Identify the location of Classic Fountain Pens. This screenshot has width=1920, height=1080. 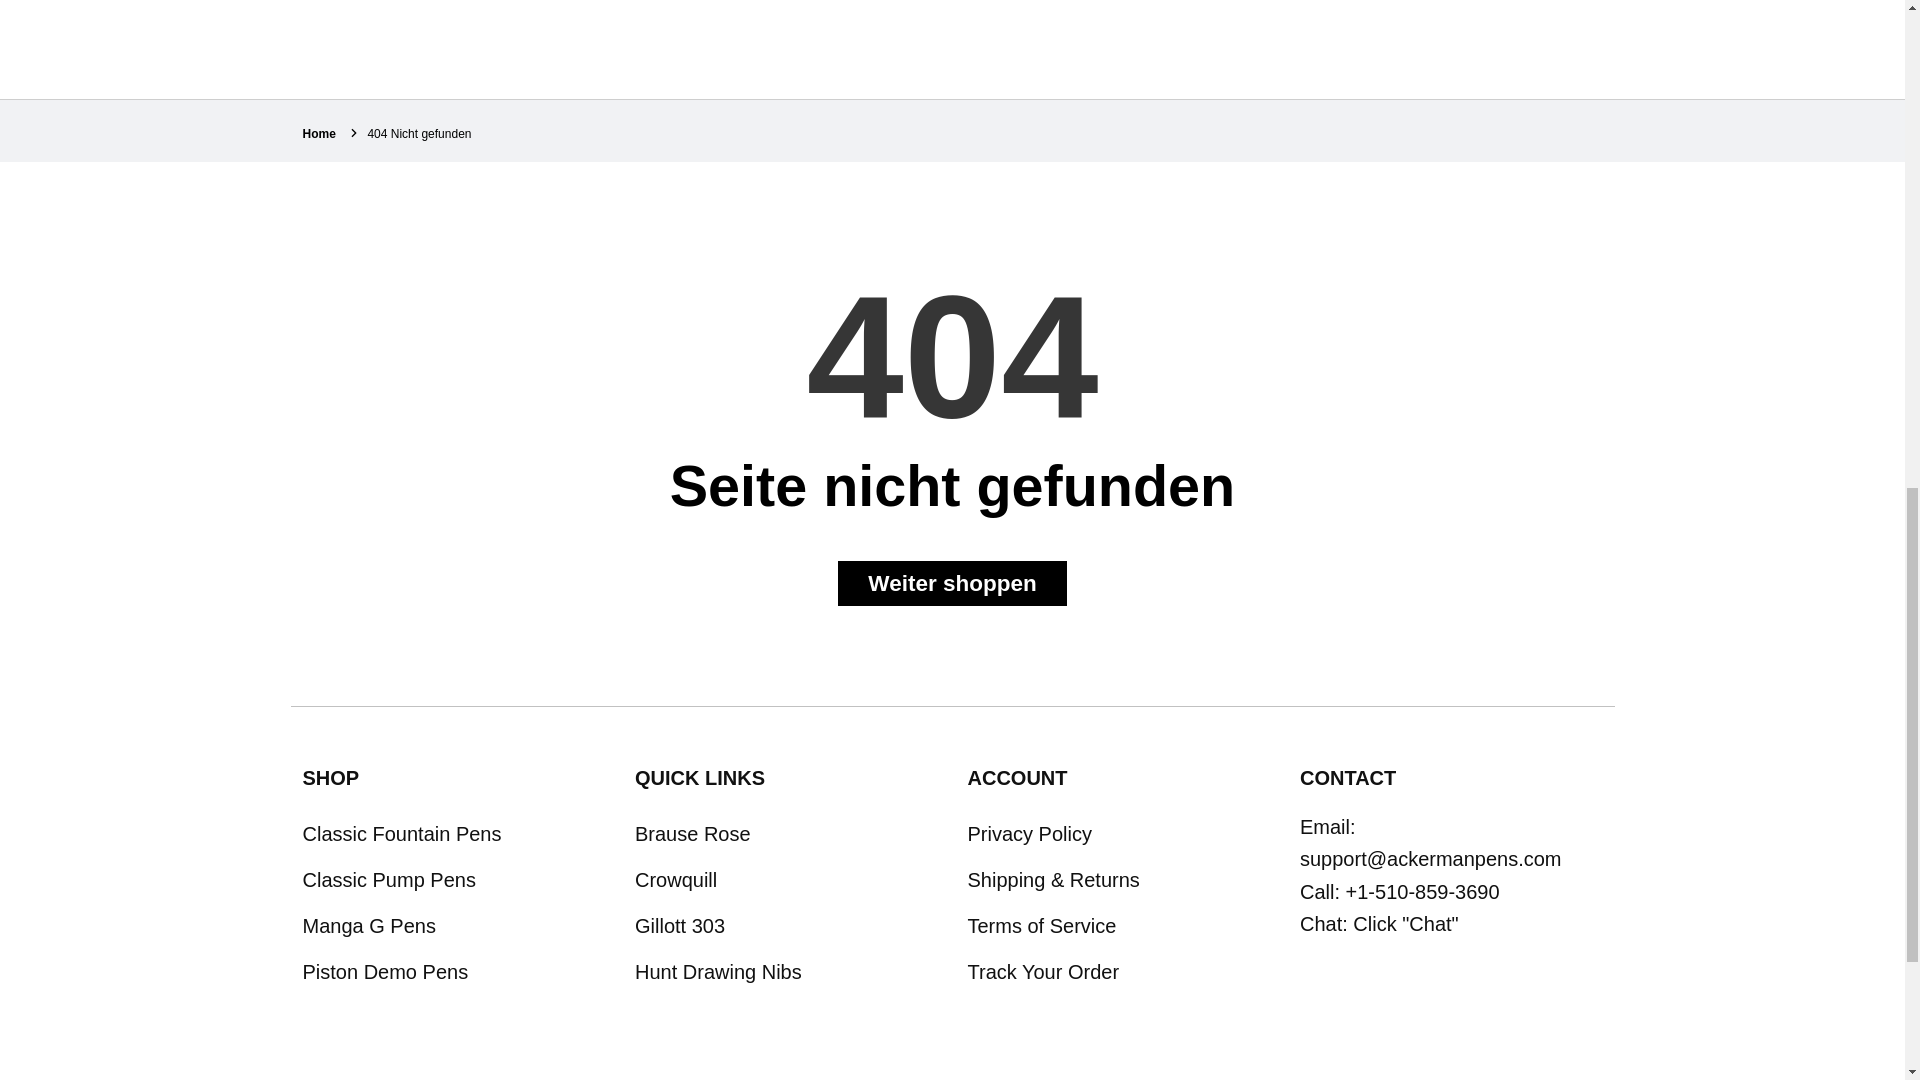
(452, 834).